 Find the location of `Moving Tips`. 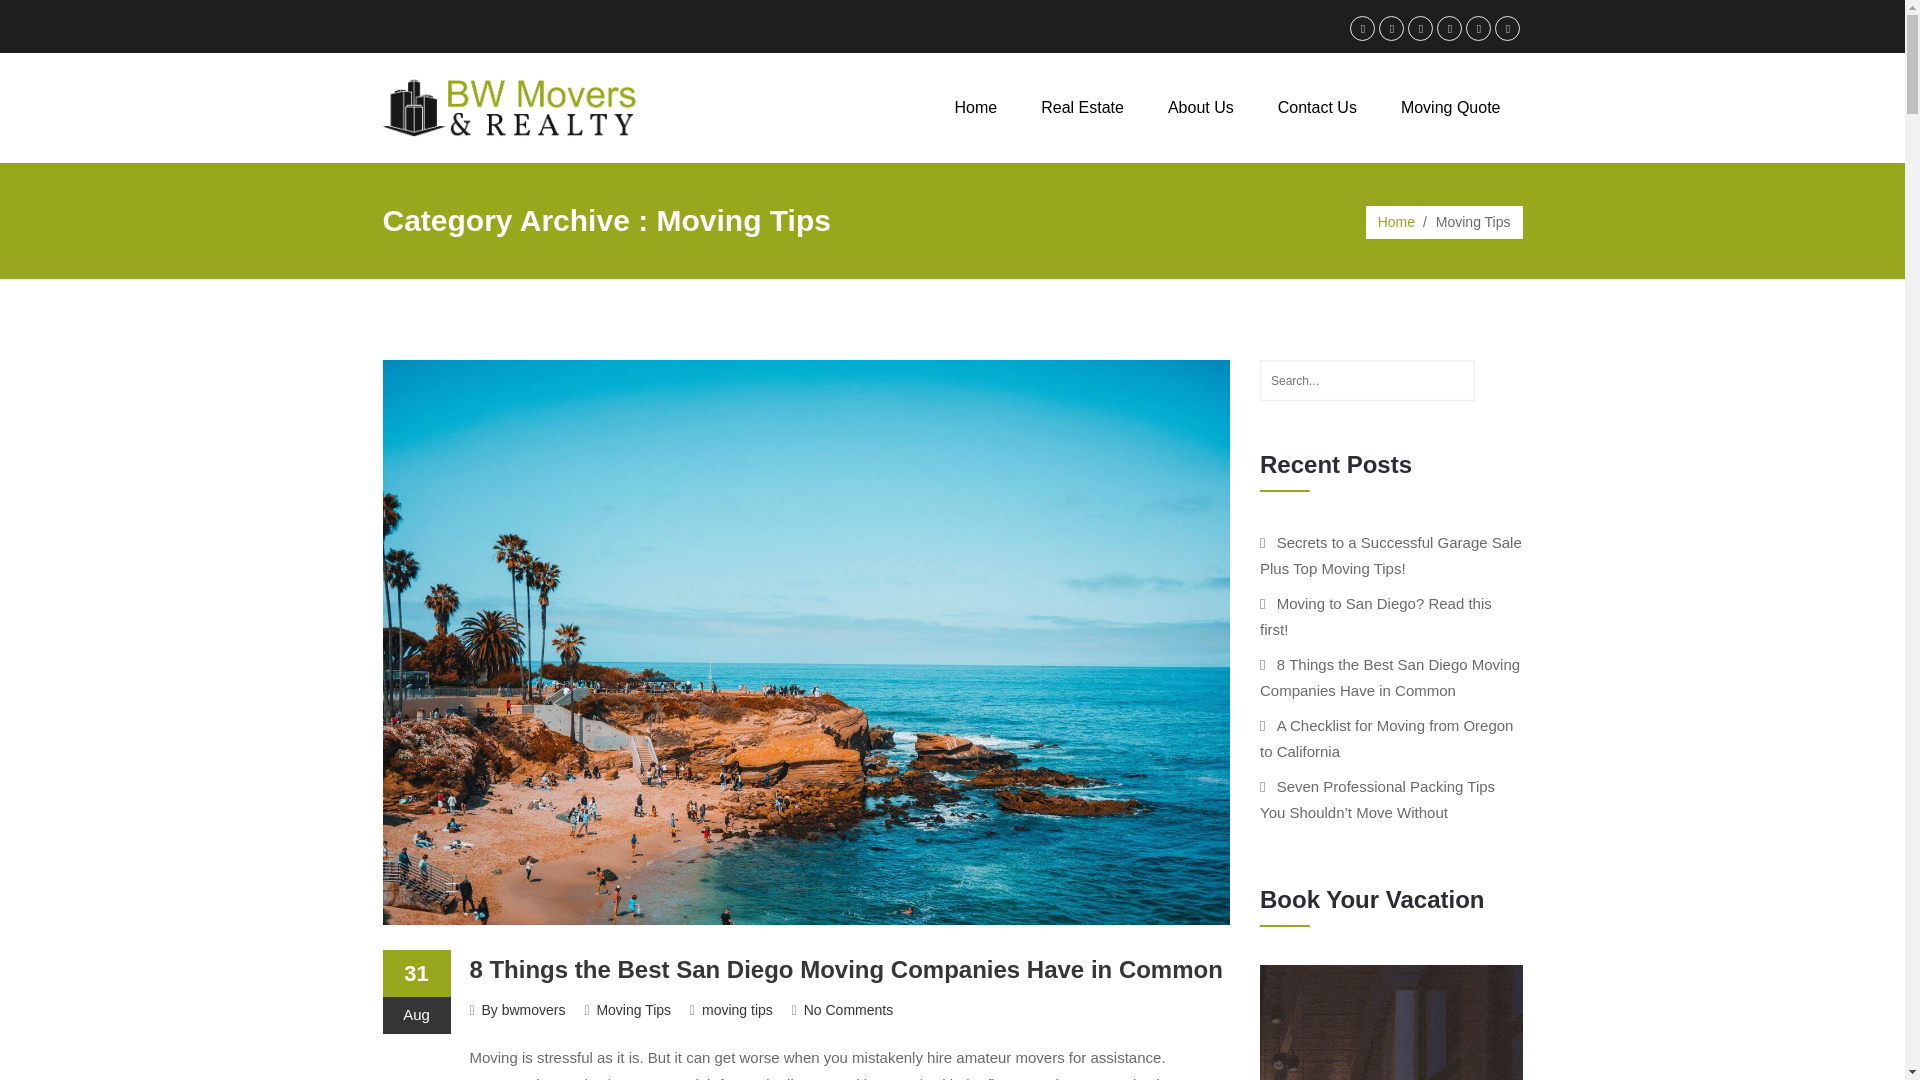

Moving Tips is located at coordinates (632, 1010).